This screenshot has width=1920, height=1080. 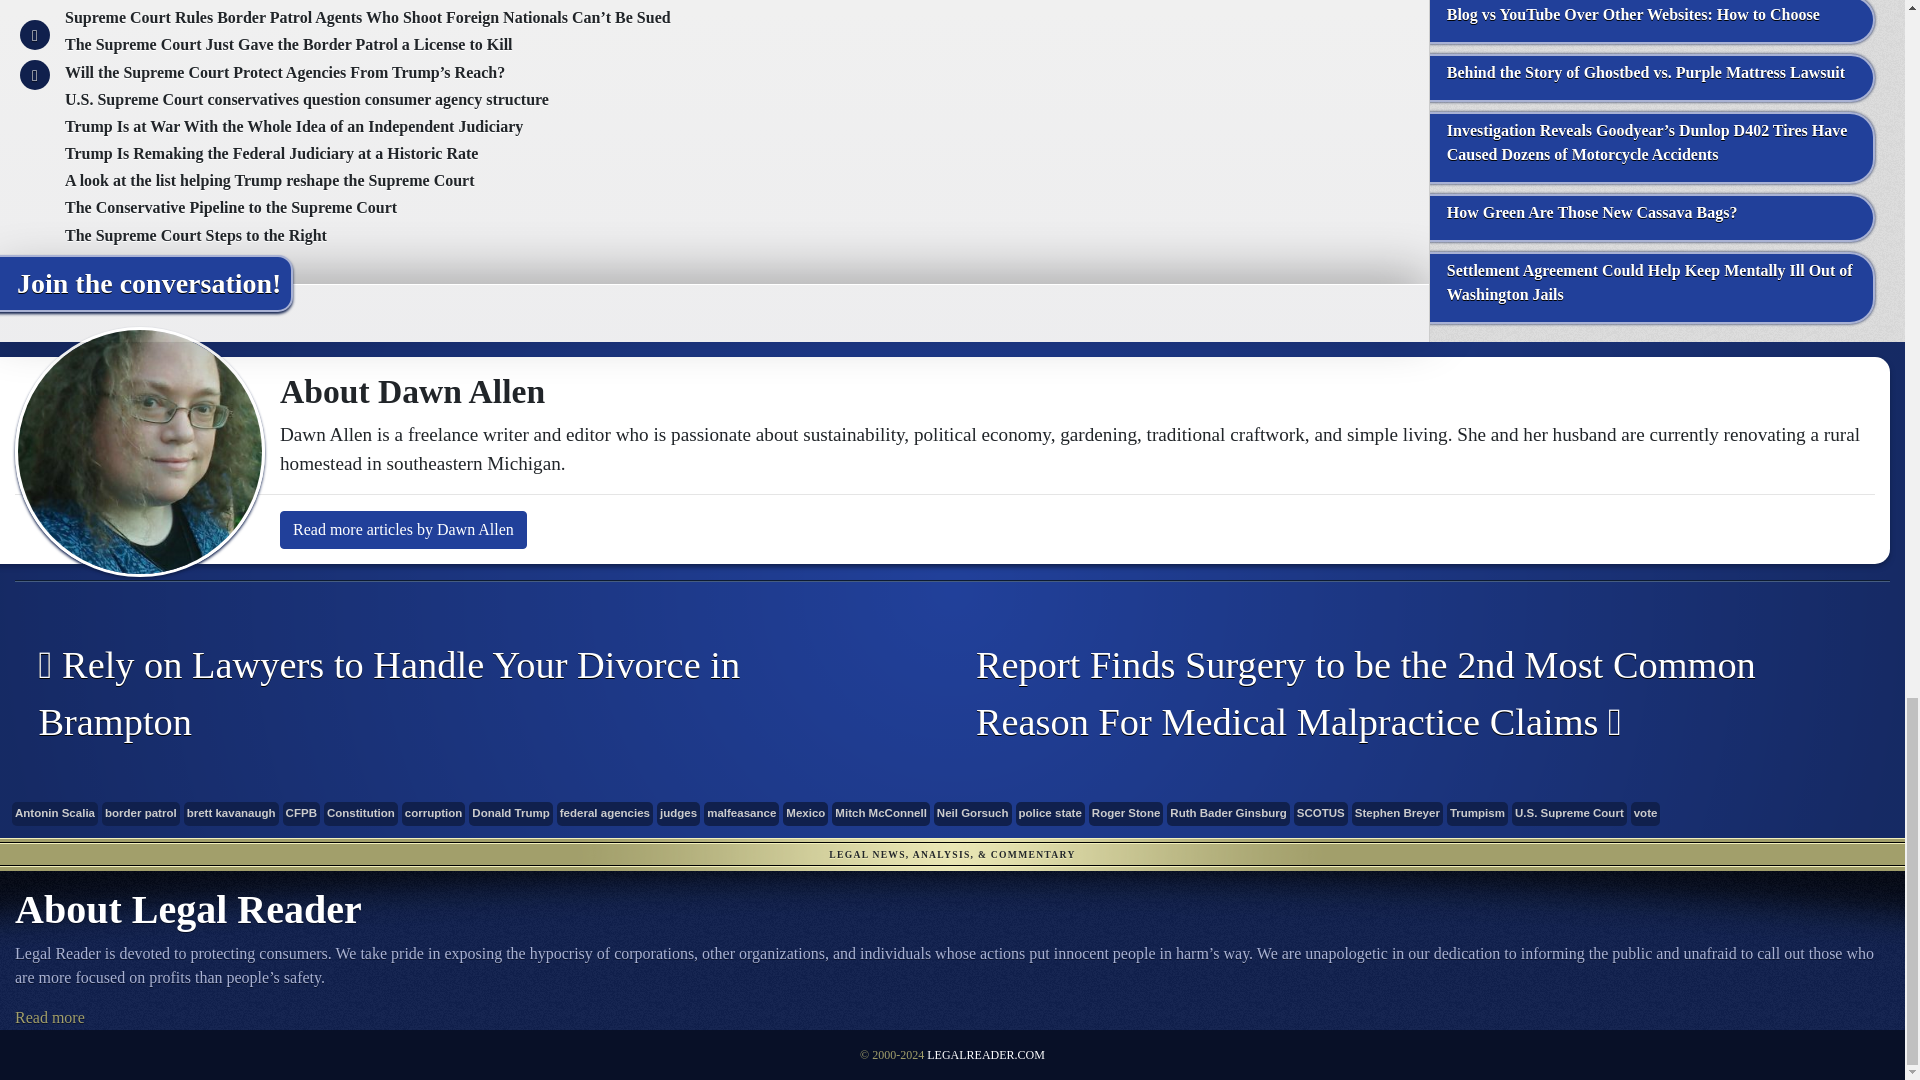 I want to click on A look at the list helping Trump reshape the Supreme Court, so click(x=270, y=180).